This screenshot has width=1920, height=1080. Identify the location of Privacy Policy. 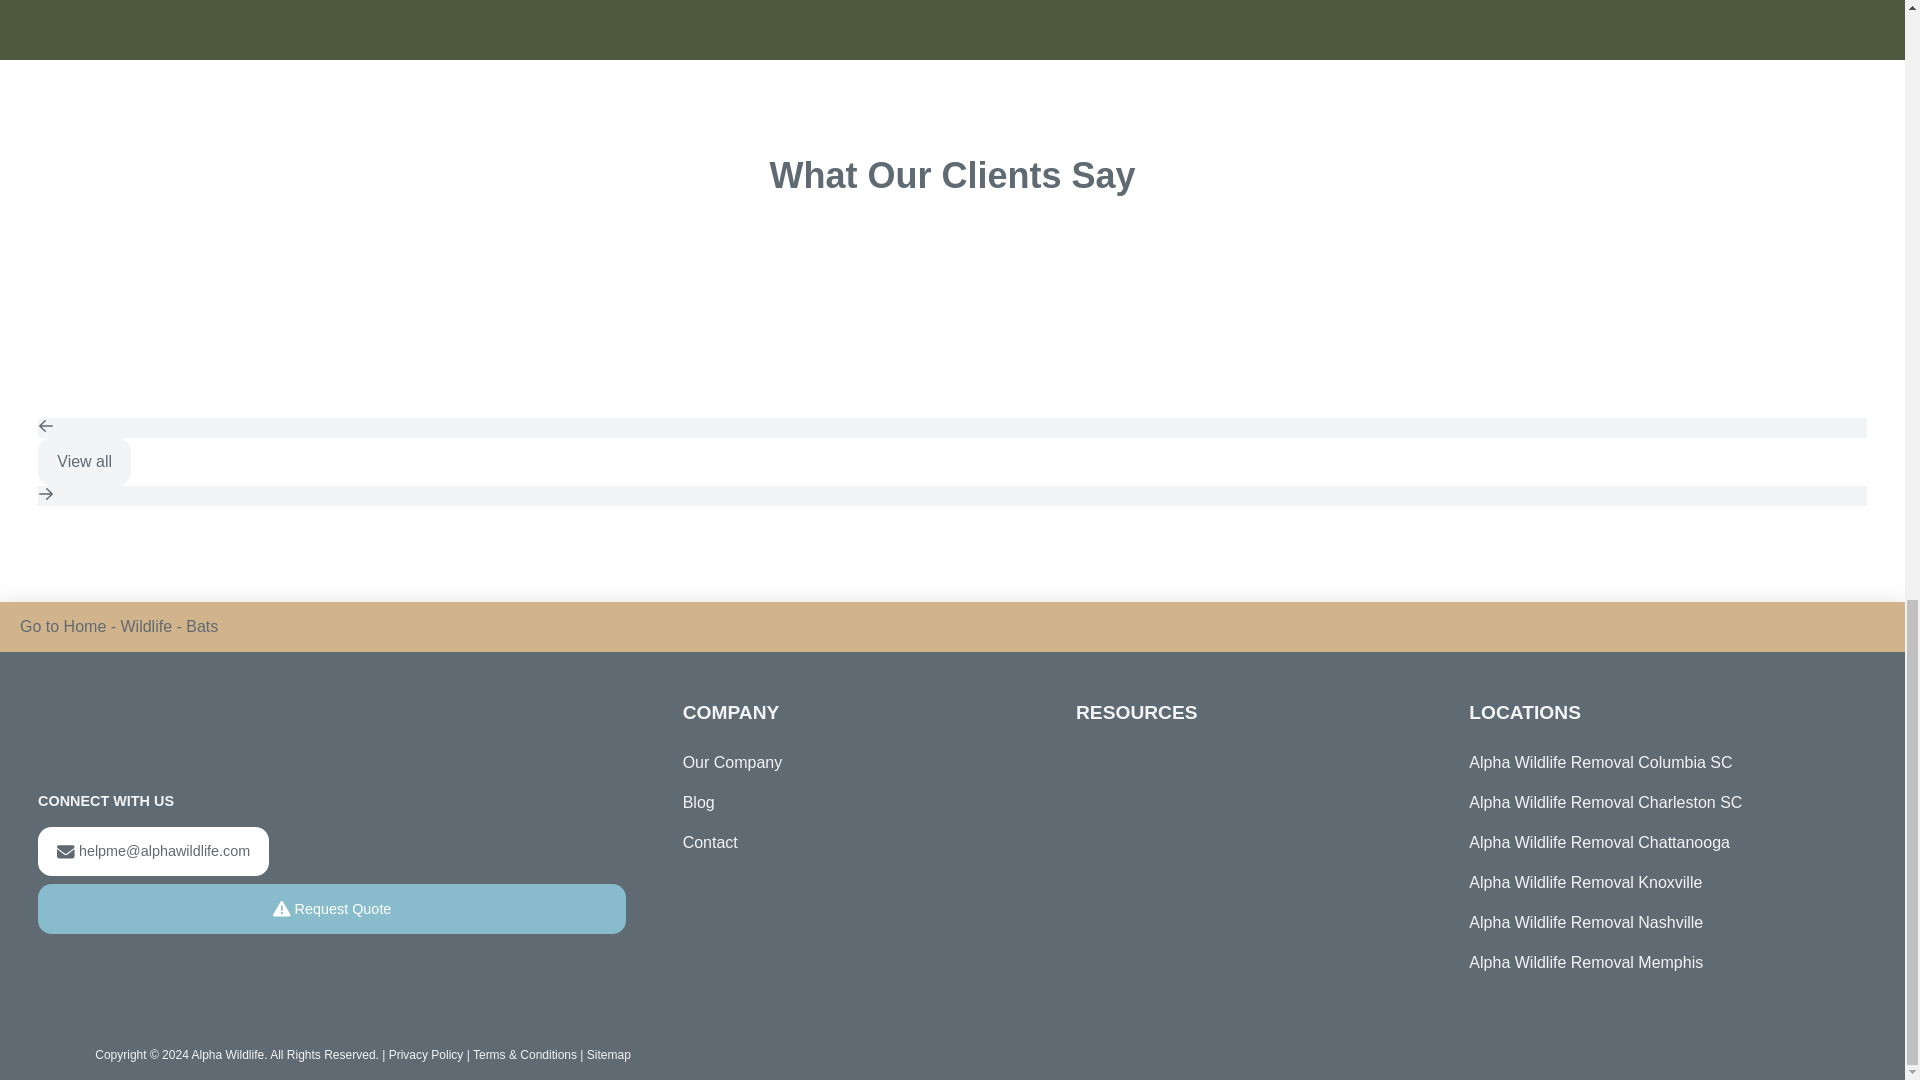
(426, 1054).